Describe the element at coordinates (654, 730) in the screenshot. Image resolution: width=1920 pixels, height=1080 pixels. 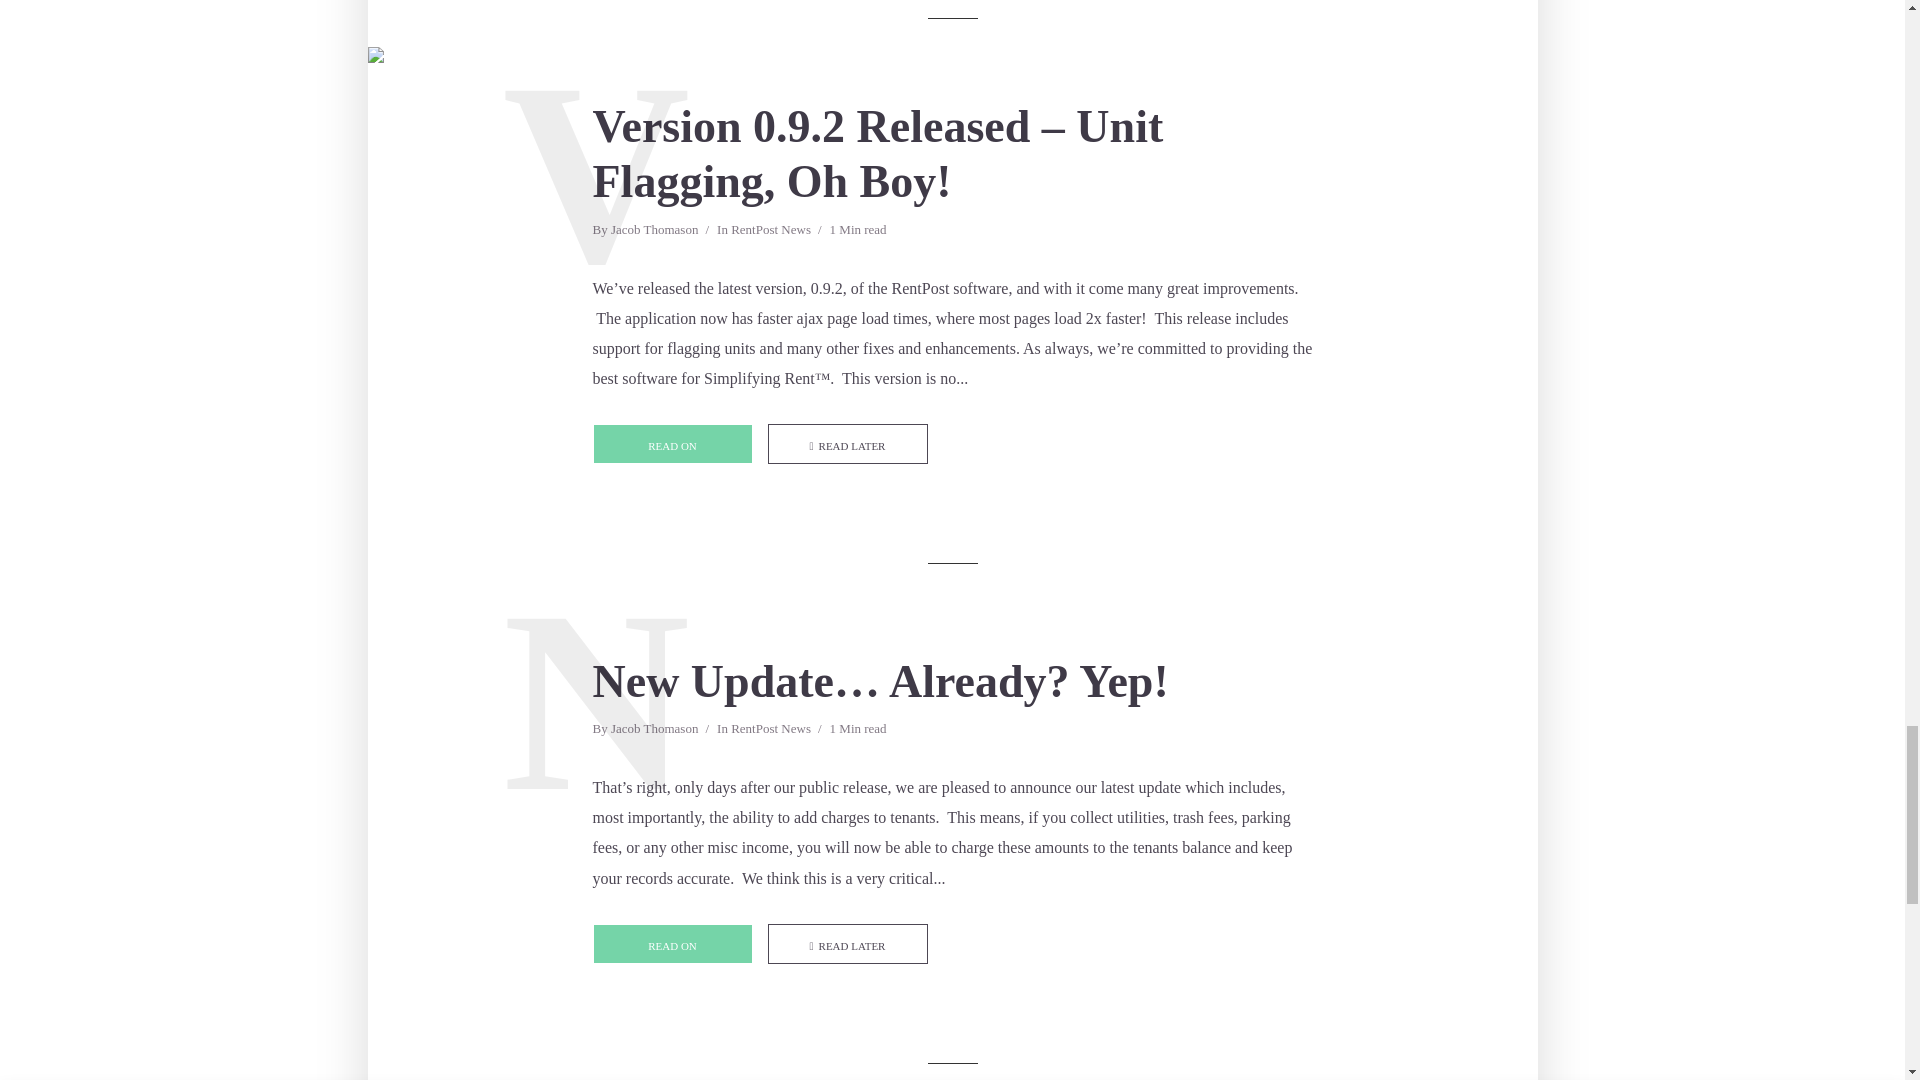
I see `Jacob Thomason` at that location.